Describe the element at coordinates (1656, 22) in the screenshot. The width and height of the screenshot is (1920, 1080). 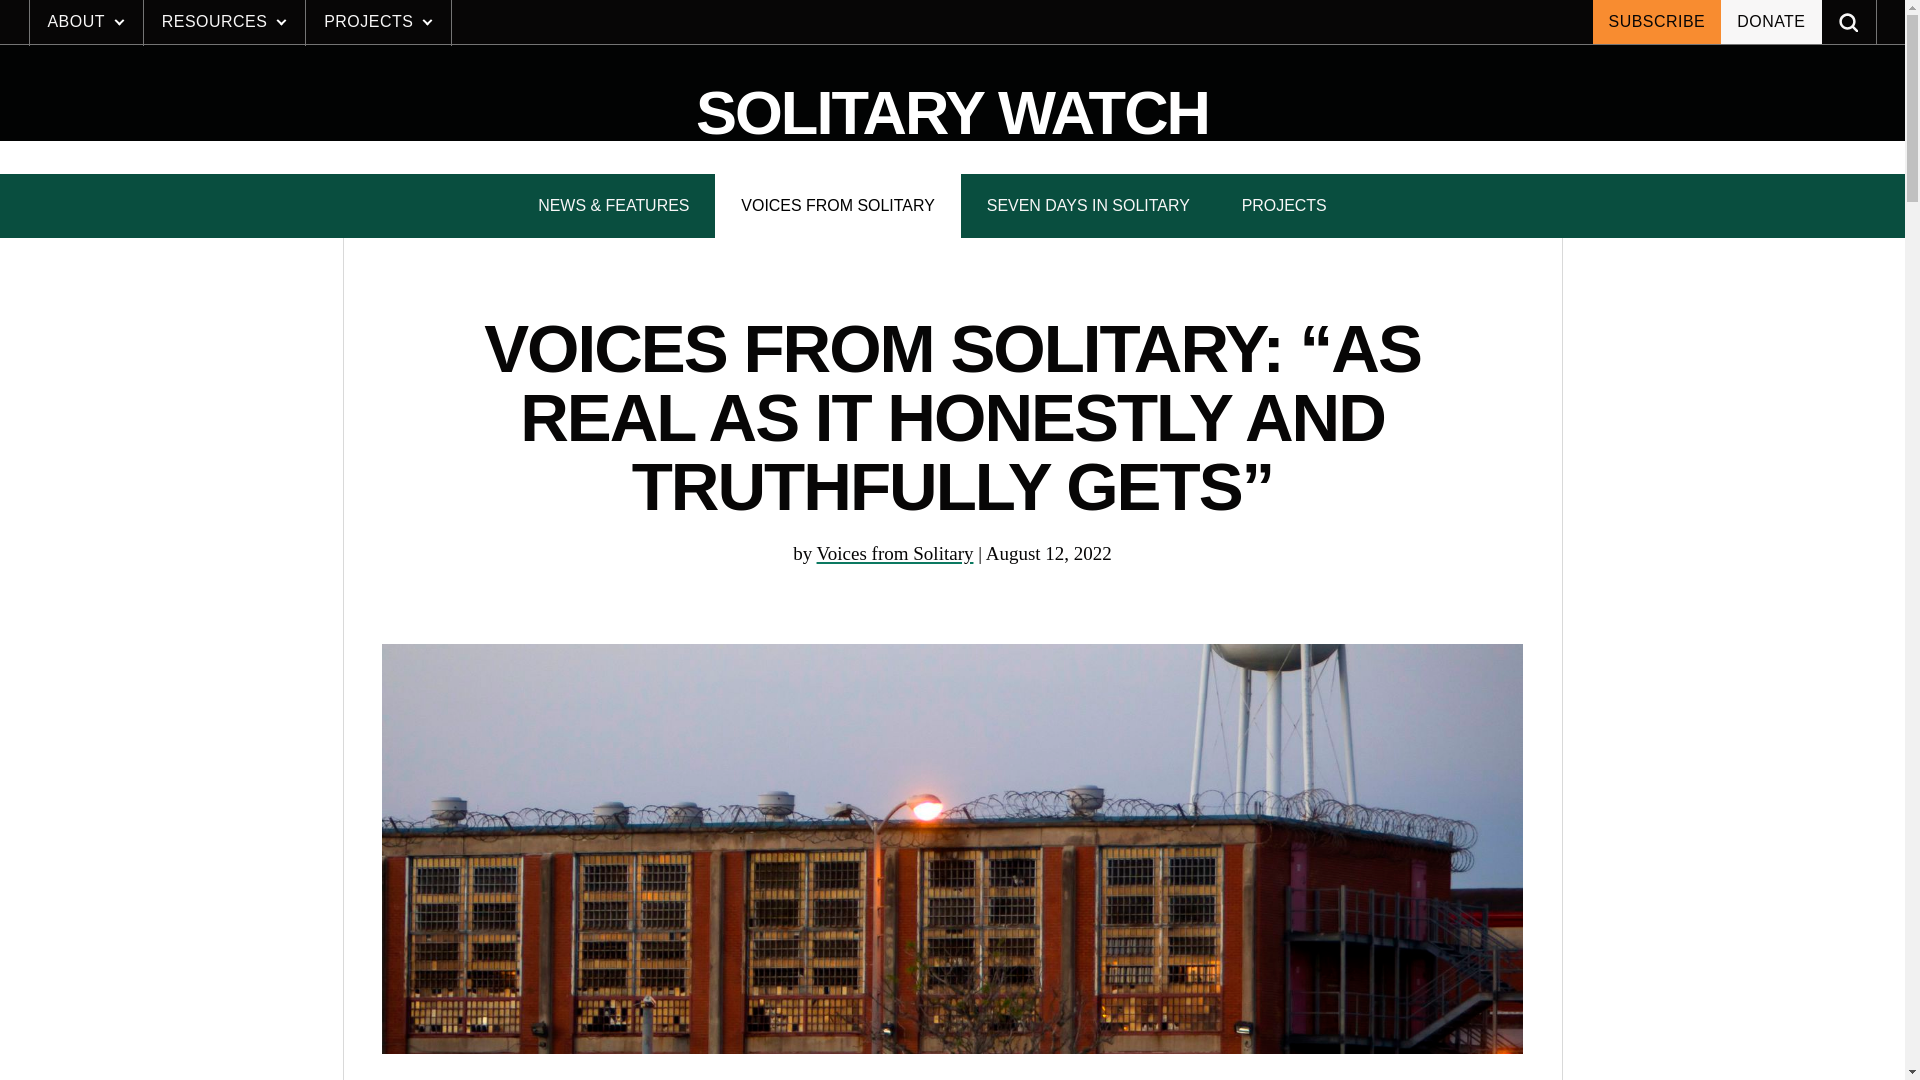
I see `Posts by Voices from Solitary` at that location.